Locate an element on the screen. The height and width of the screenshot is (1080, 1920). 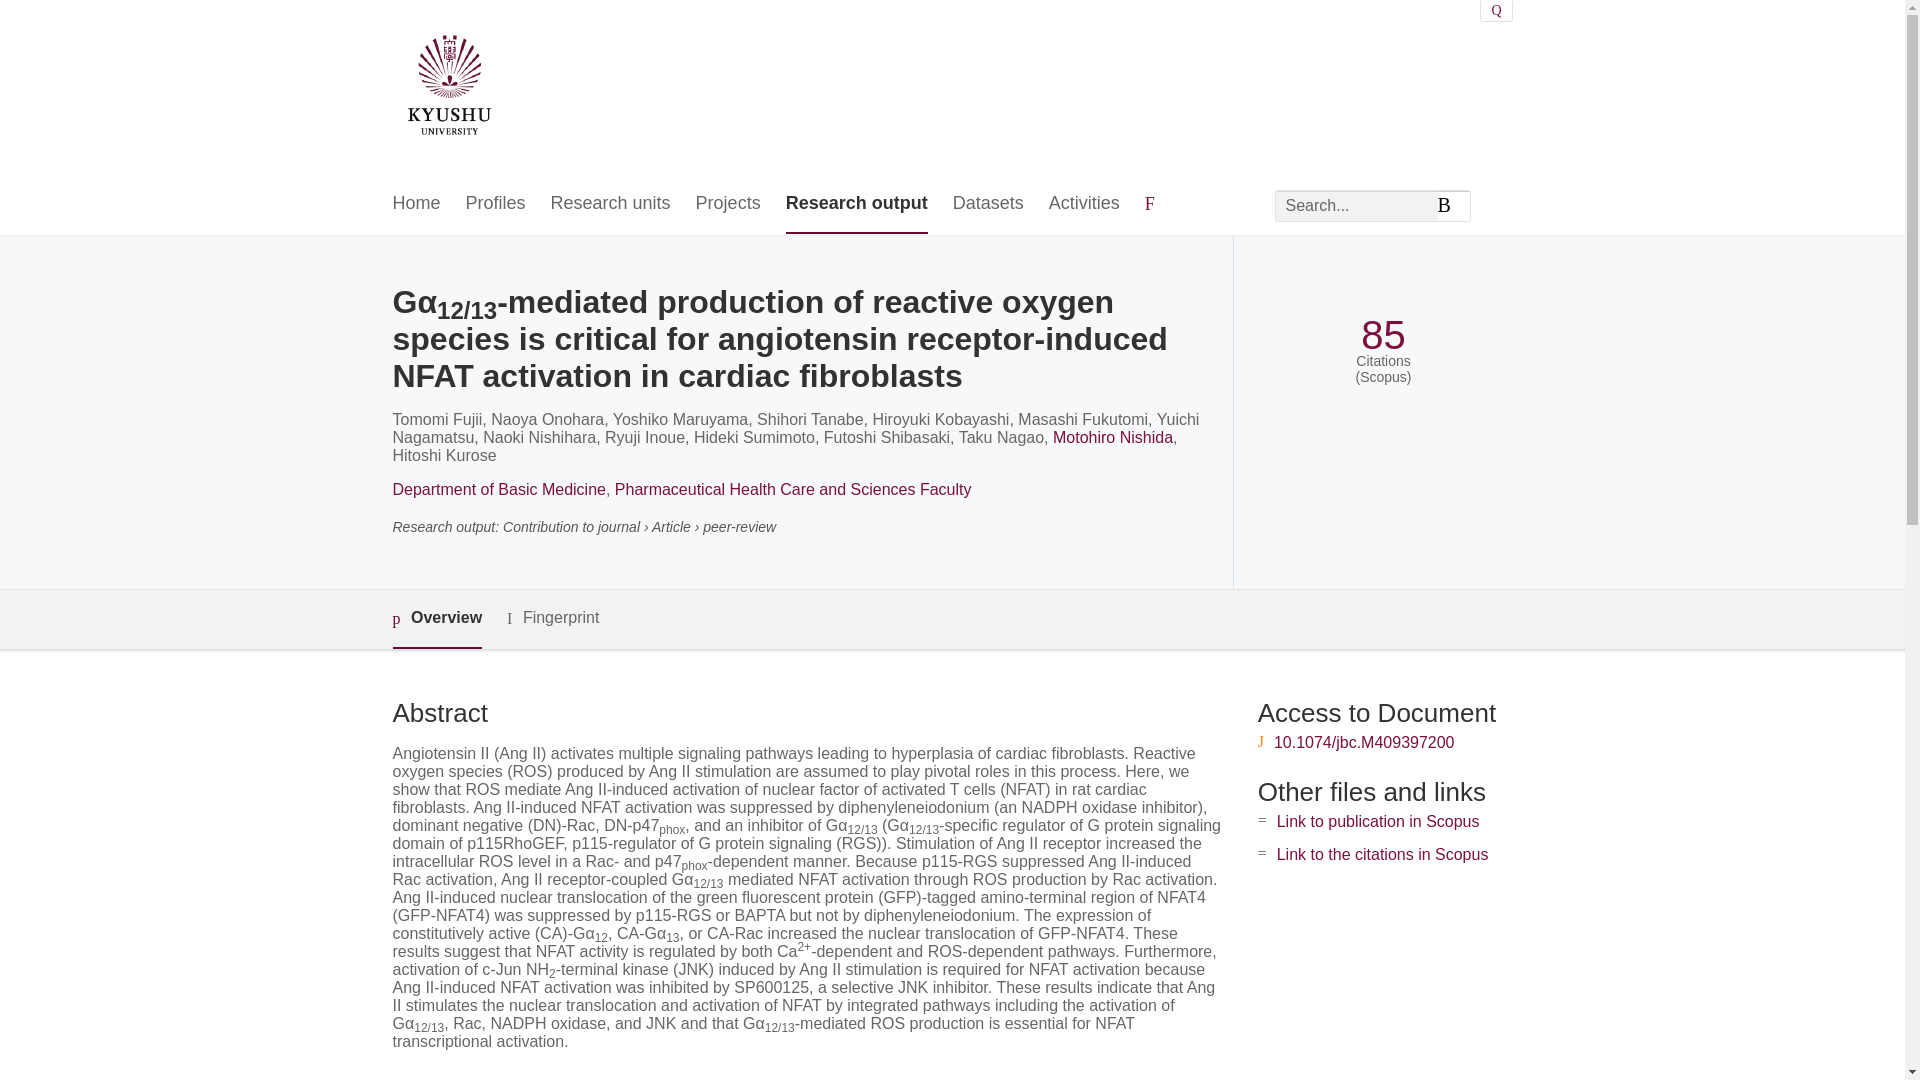
Profiles is located at coordinates (496, 204).